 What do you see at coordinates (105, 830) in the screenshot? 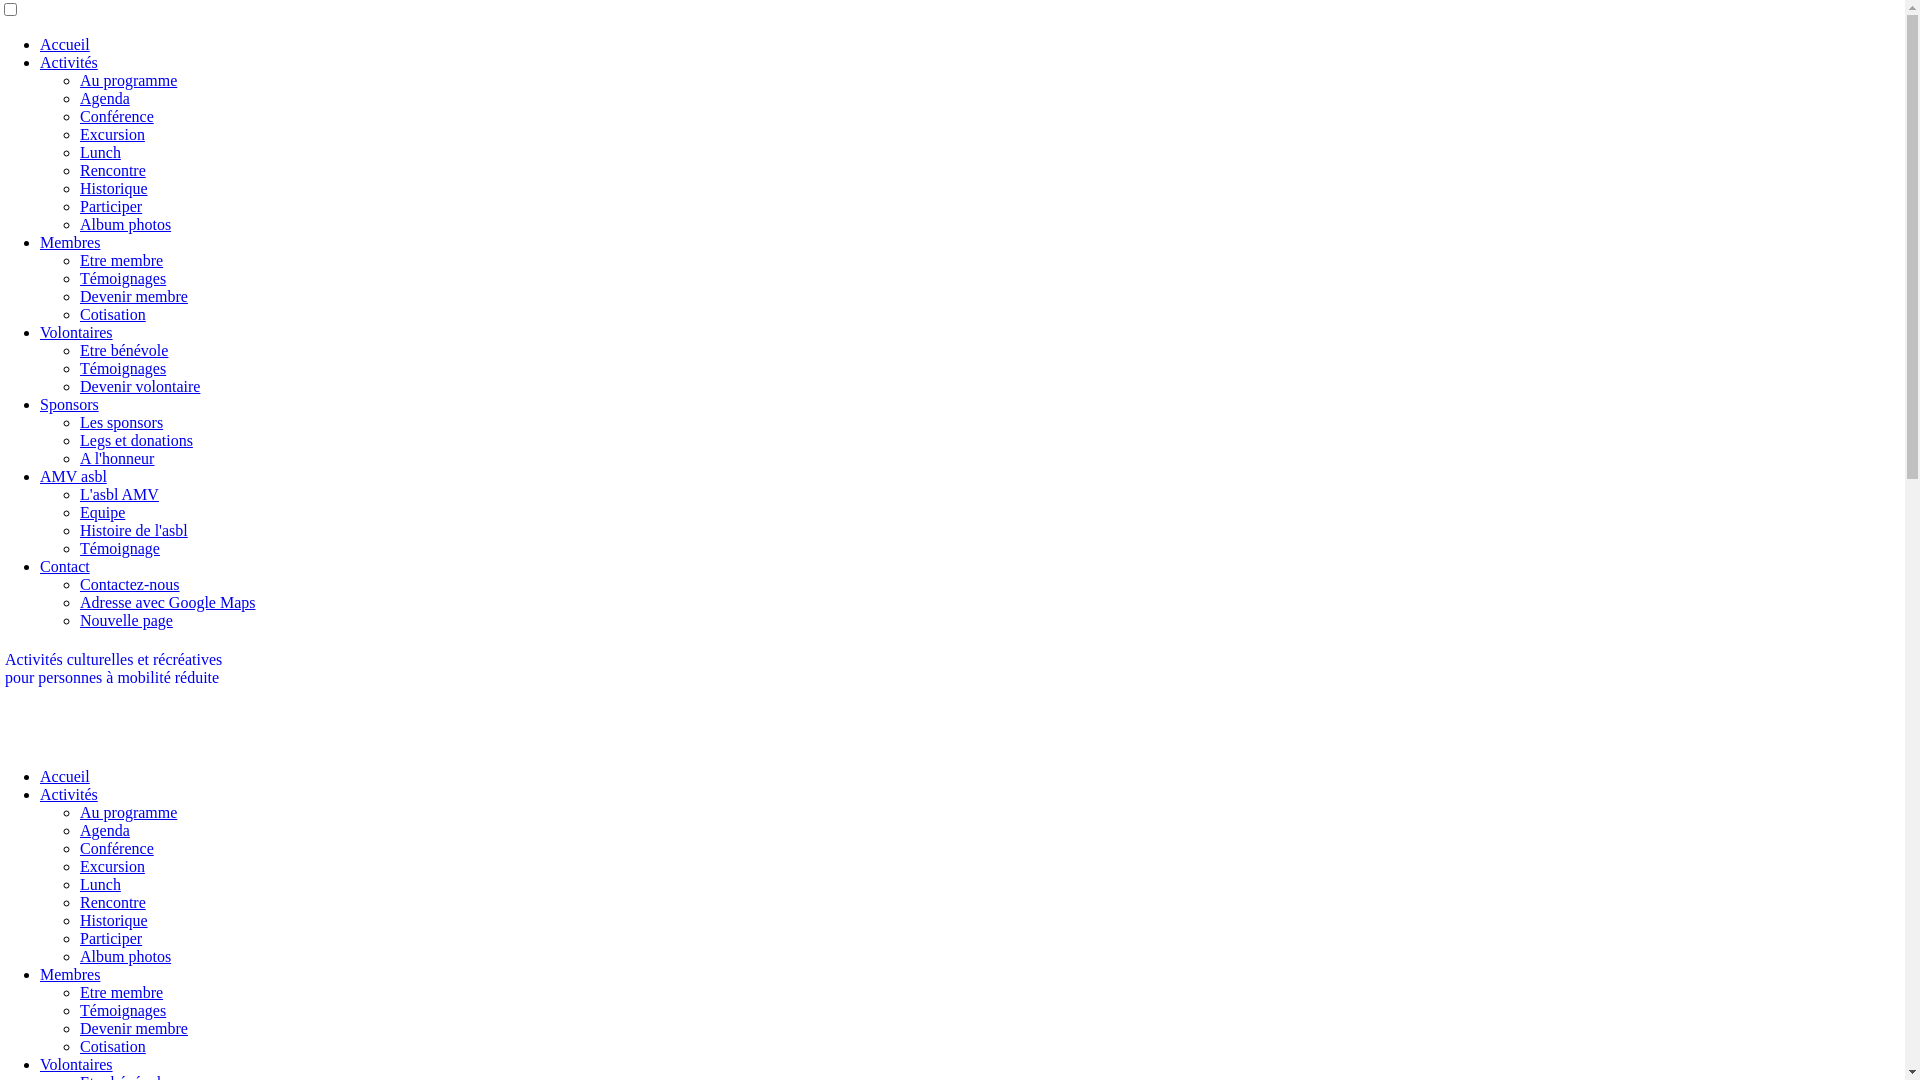
I see `Agenda` at bounding box center [105, 830].